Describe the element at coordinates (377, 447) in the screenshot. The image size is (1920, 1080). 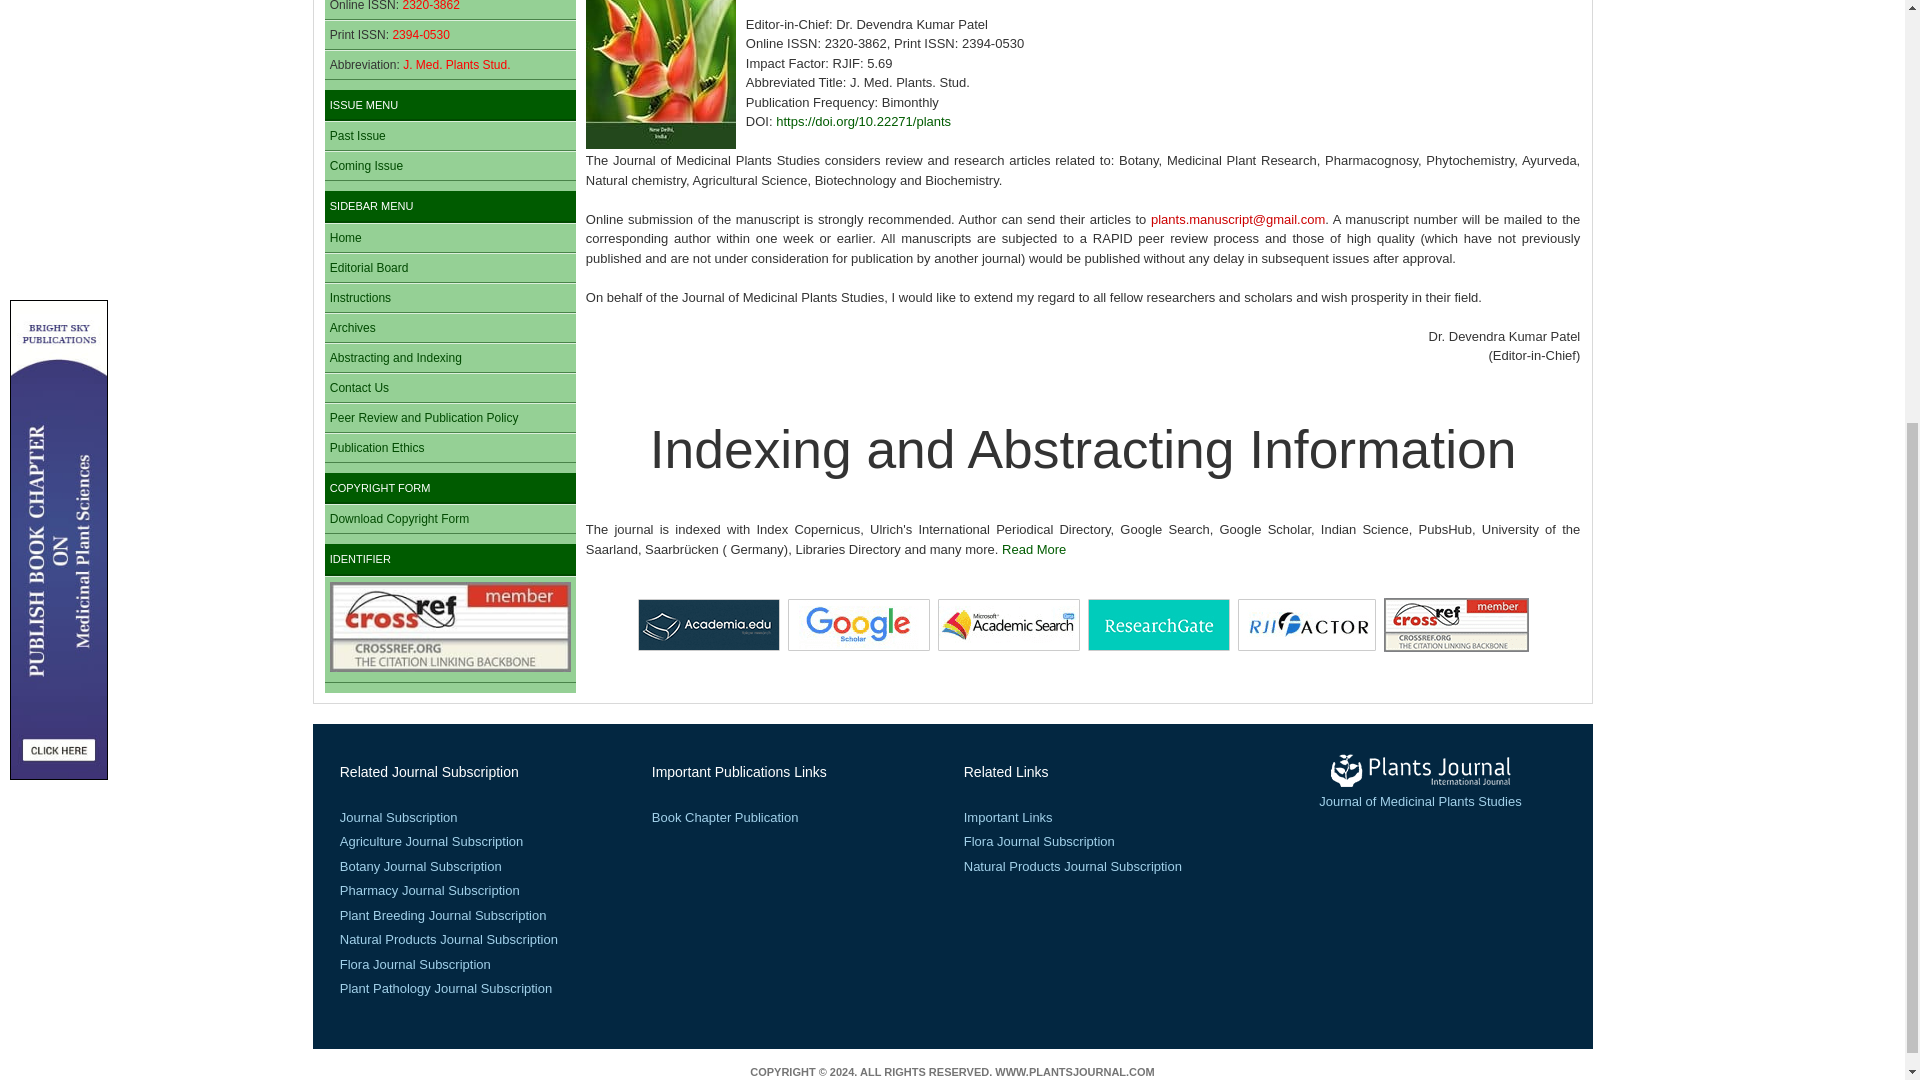
I see `Publication Ethics` at that location.